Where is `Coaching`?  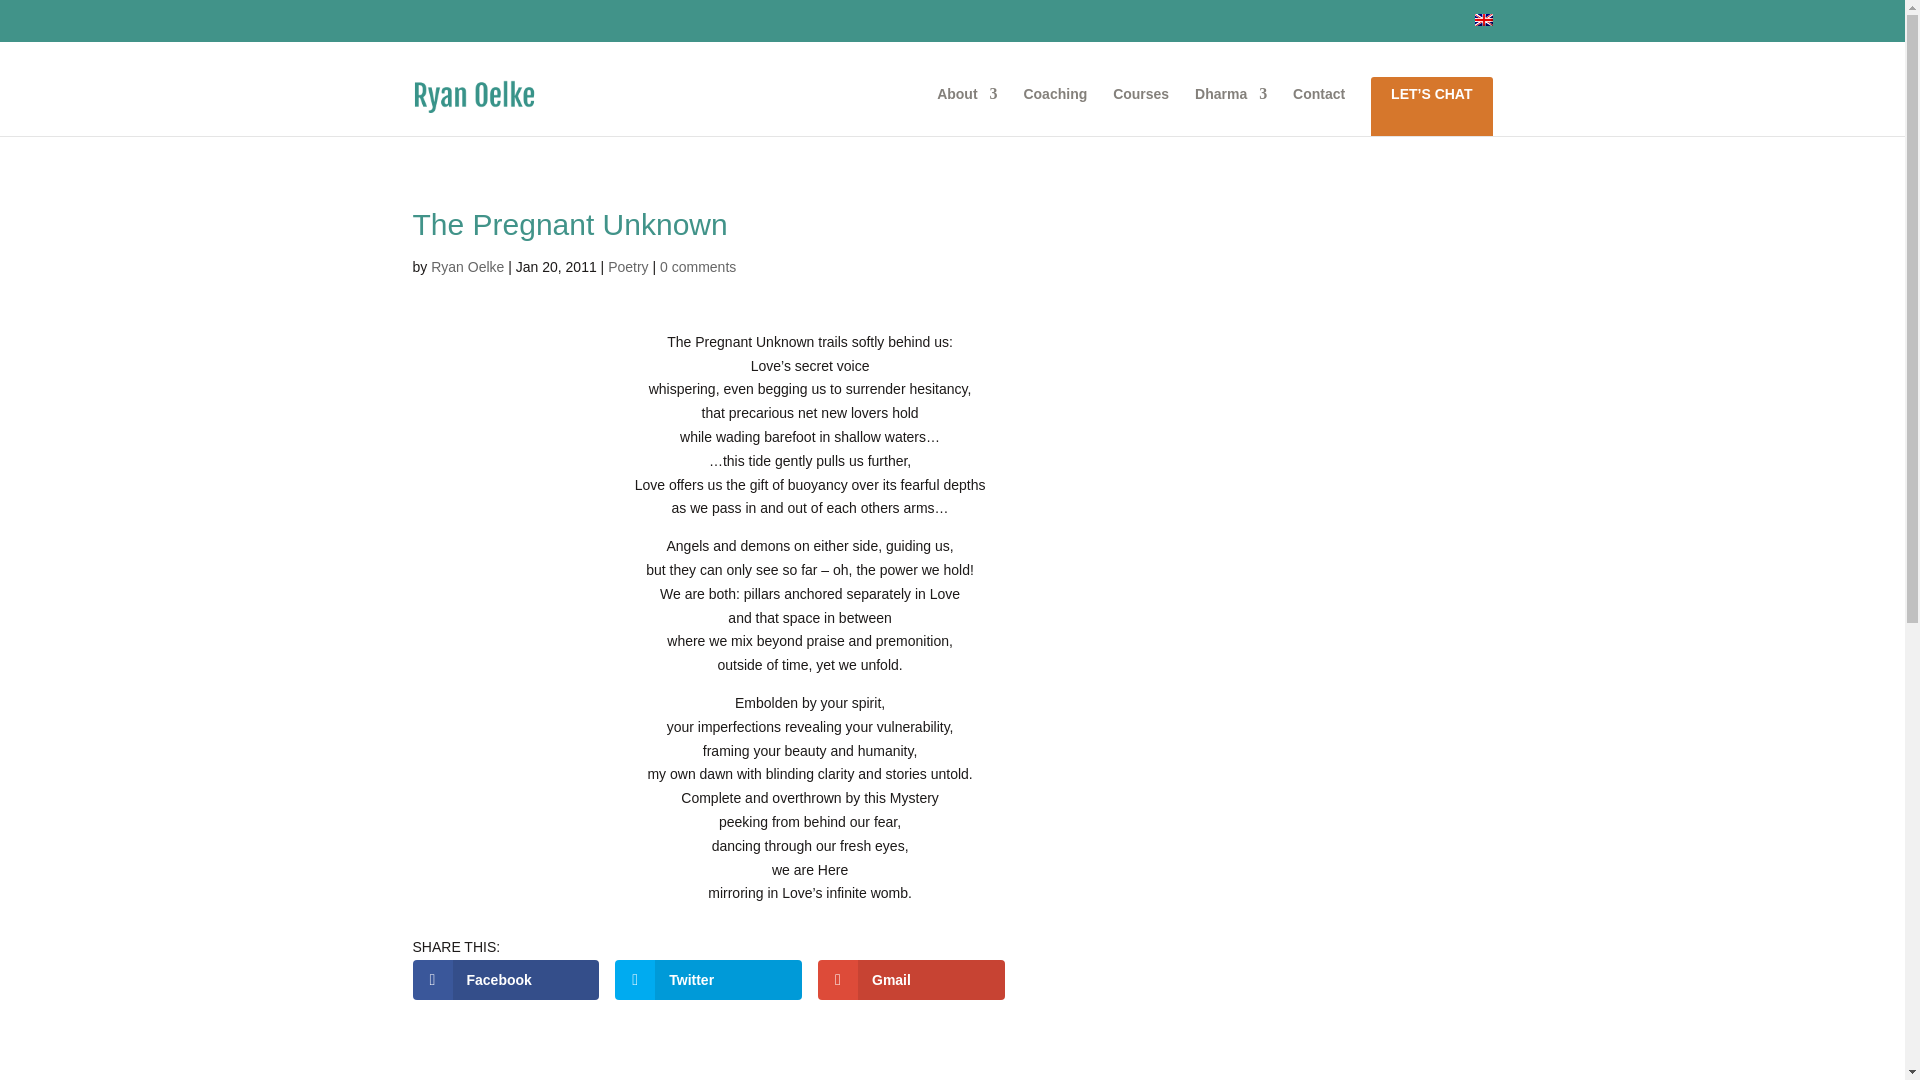 Coaching is located at coordinates (1054, 112).